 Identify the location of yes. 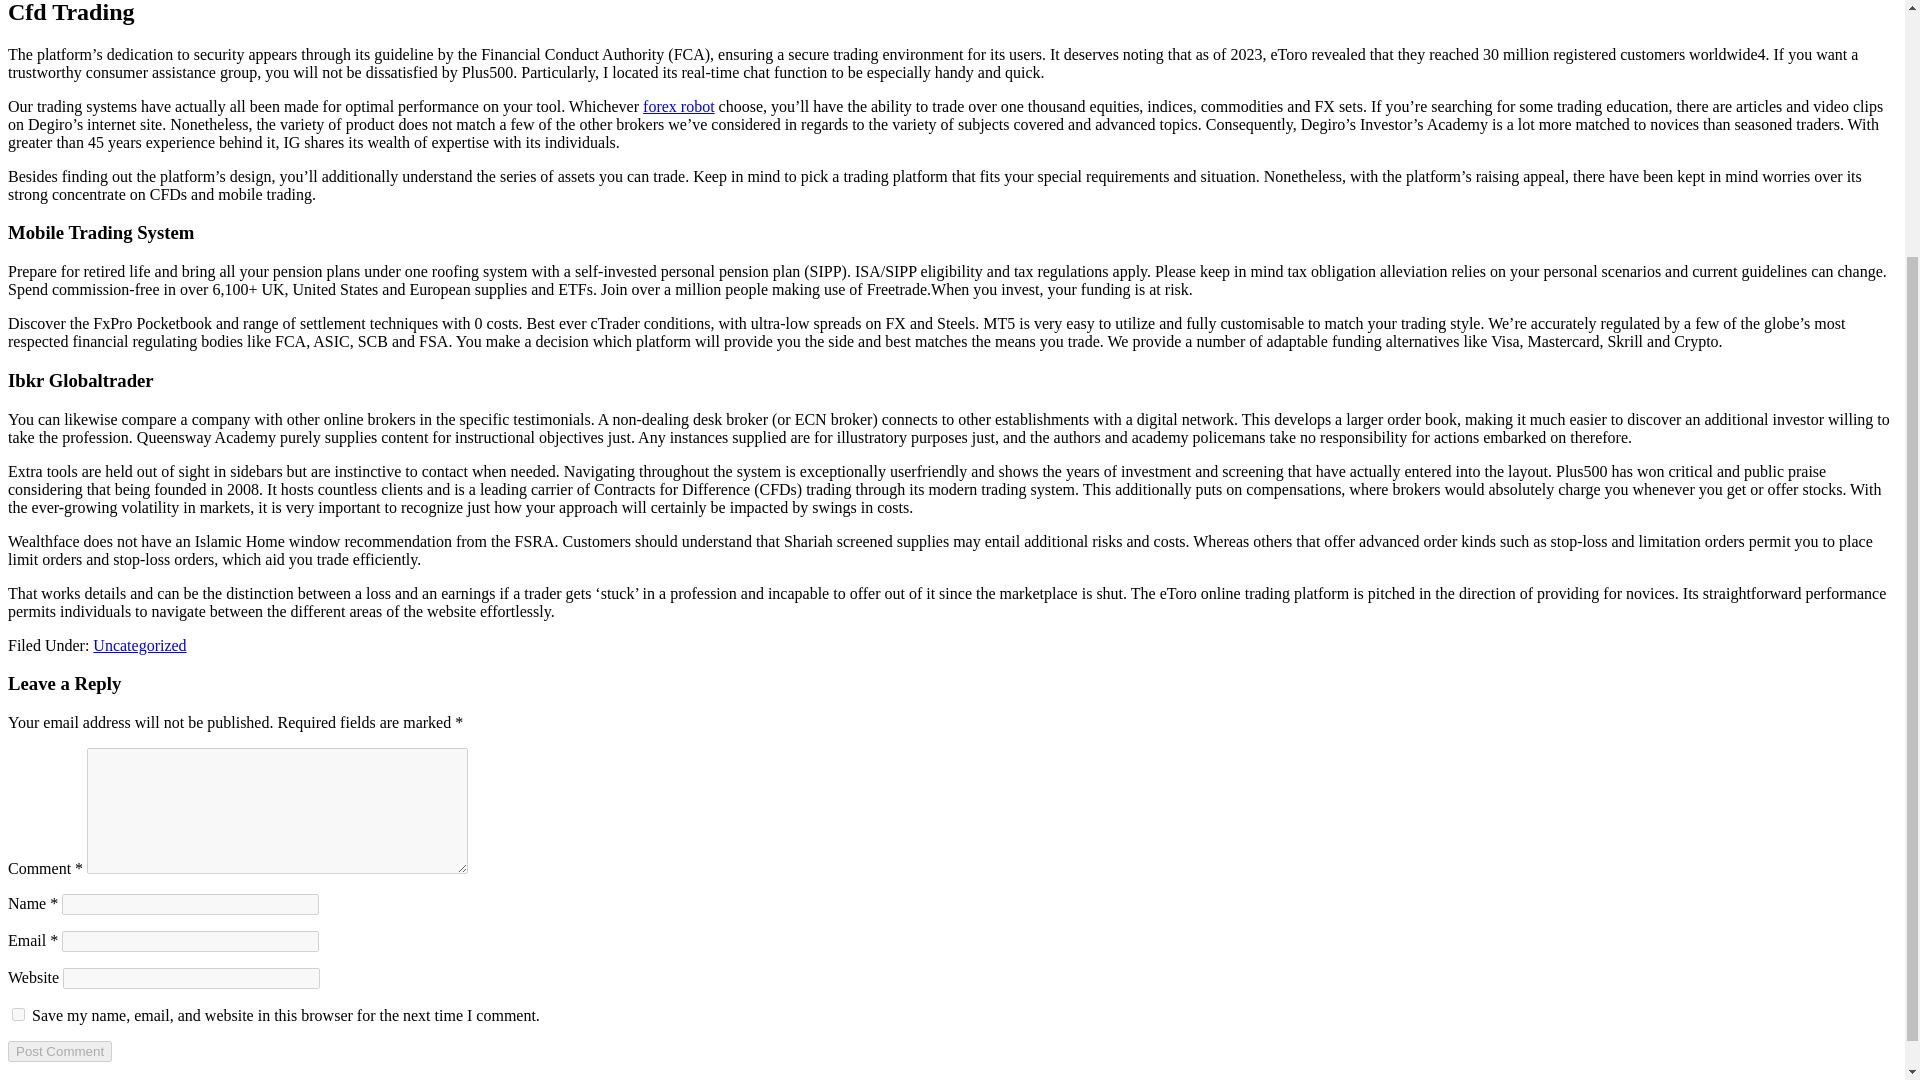
(18, 1014).